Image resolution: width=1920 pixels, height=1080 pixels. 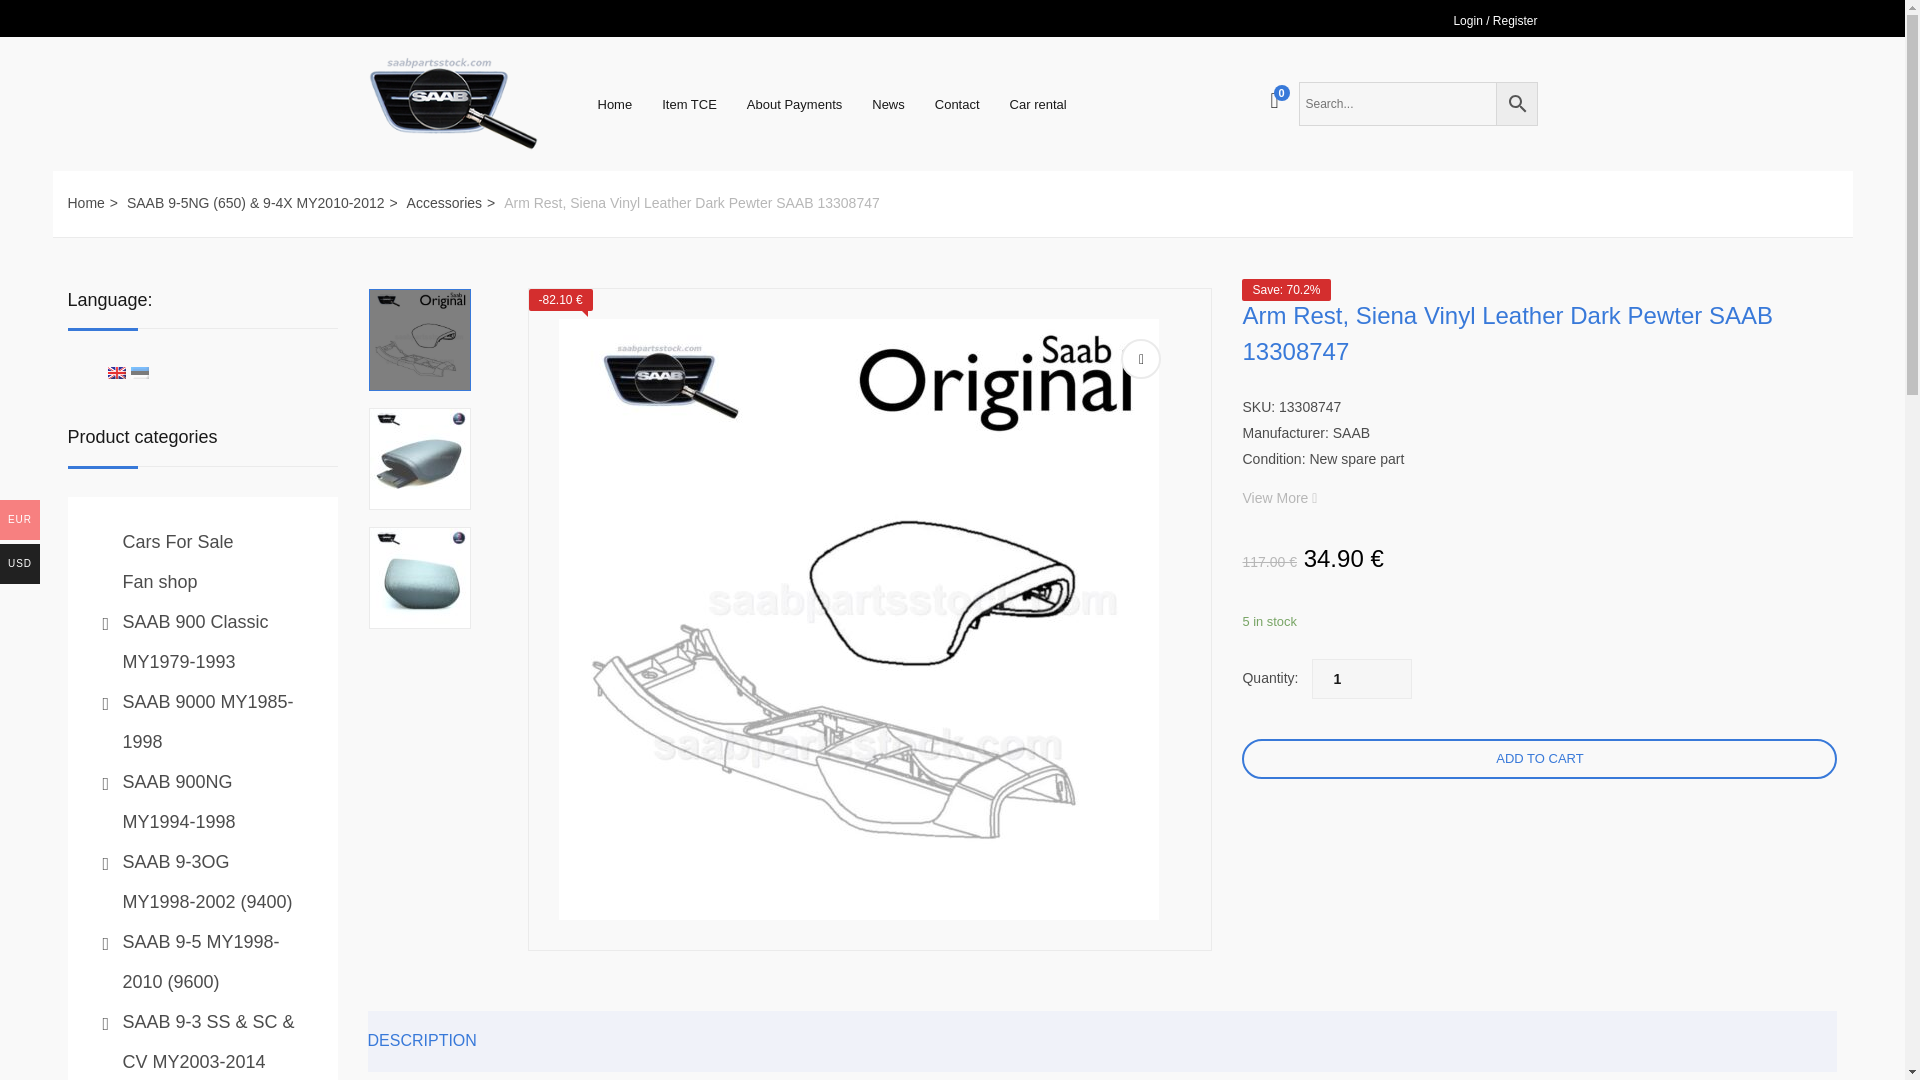 What do you see at coordinates (888, 104) in the screenshot?
I see `News` at bounding box center [888, 104].